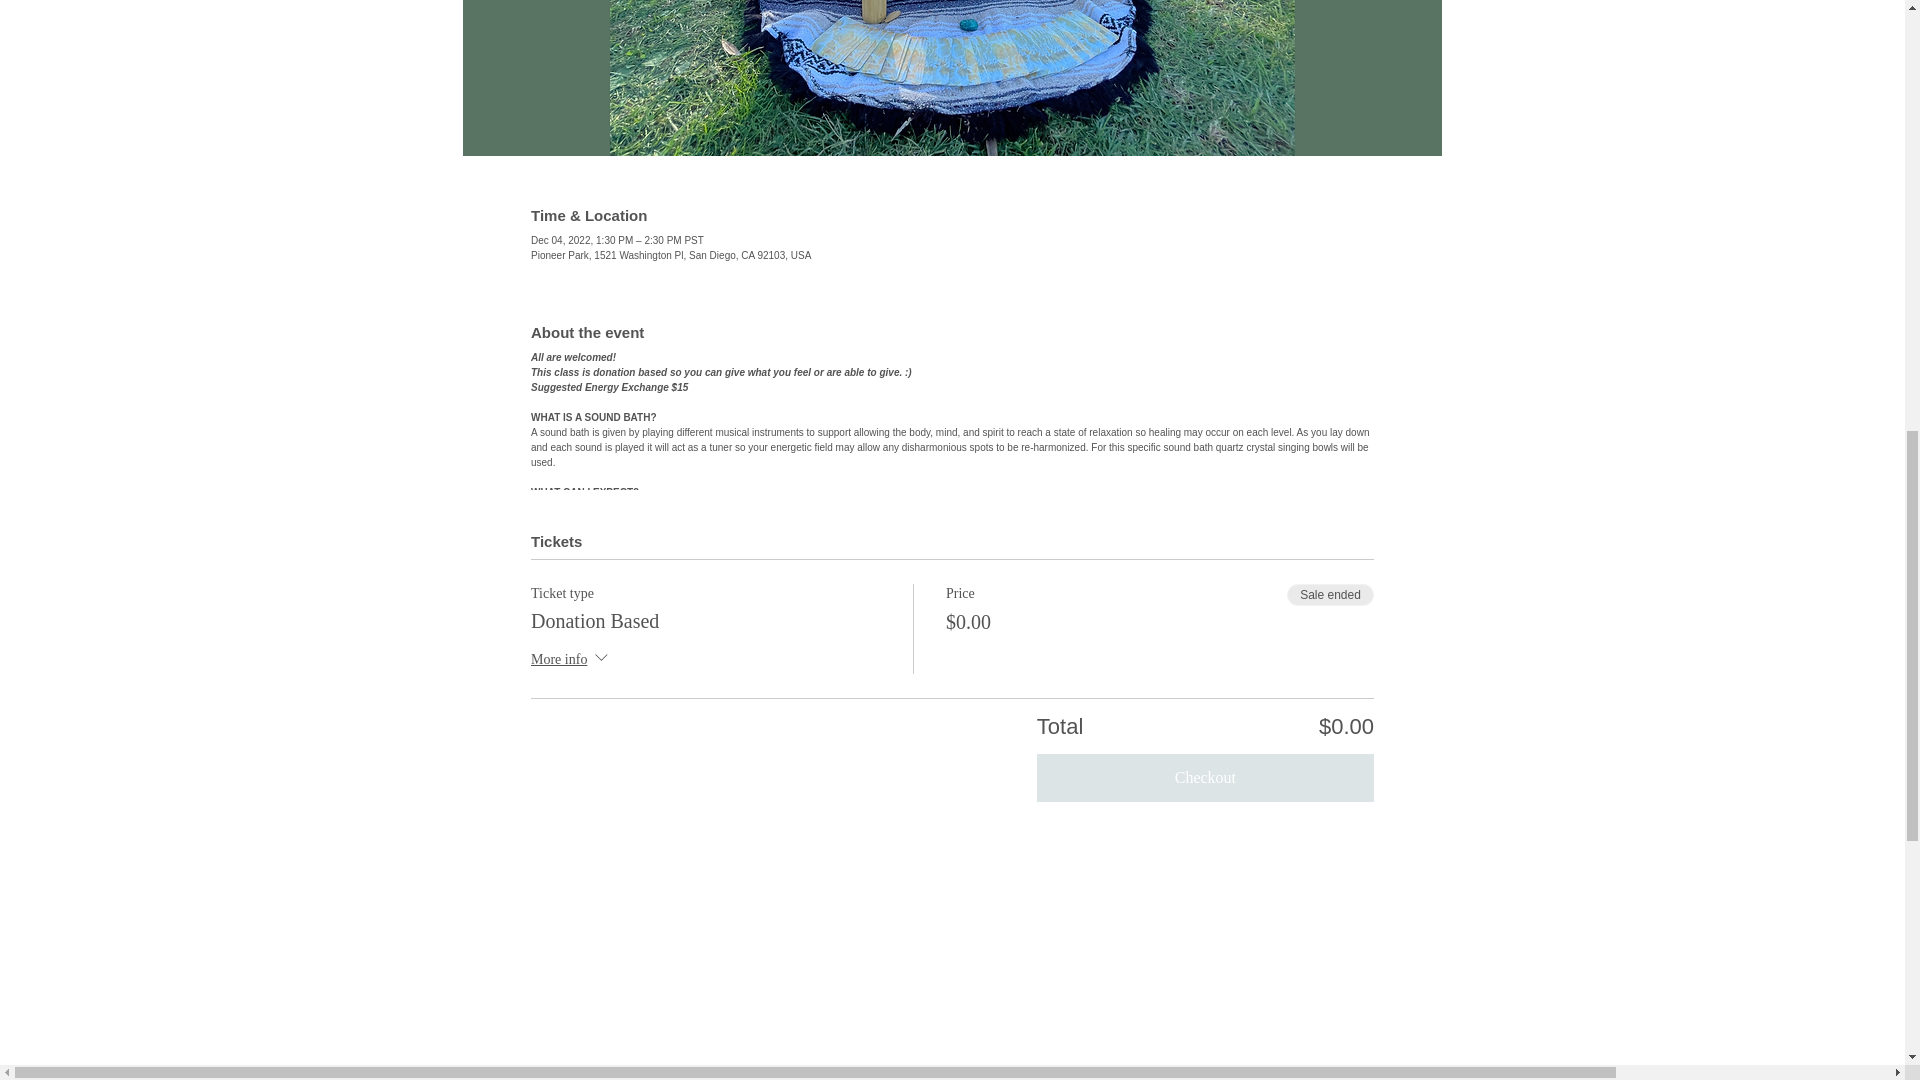  What do you see at coordinates (1205, 778) in the screenshot?
I see `Checkout` at bounding box center [1205, 778].